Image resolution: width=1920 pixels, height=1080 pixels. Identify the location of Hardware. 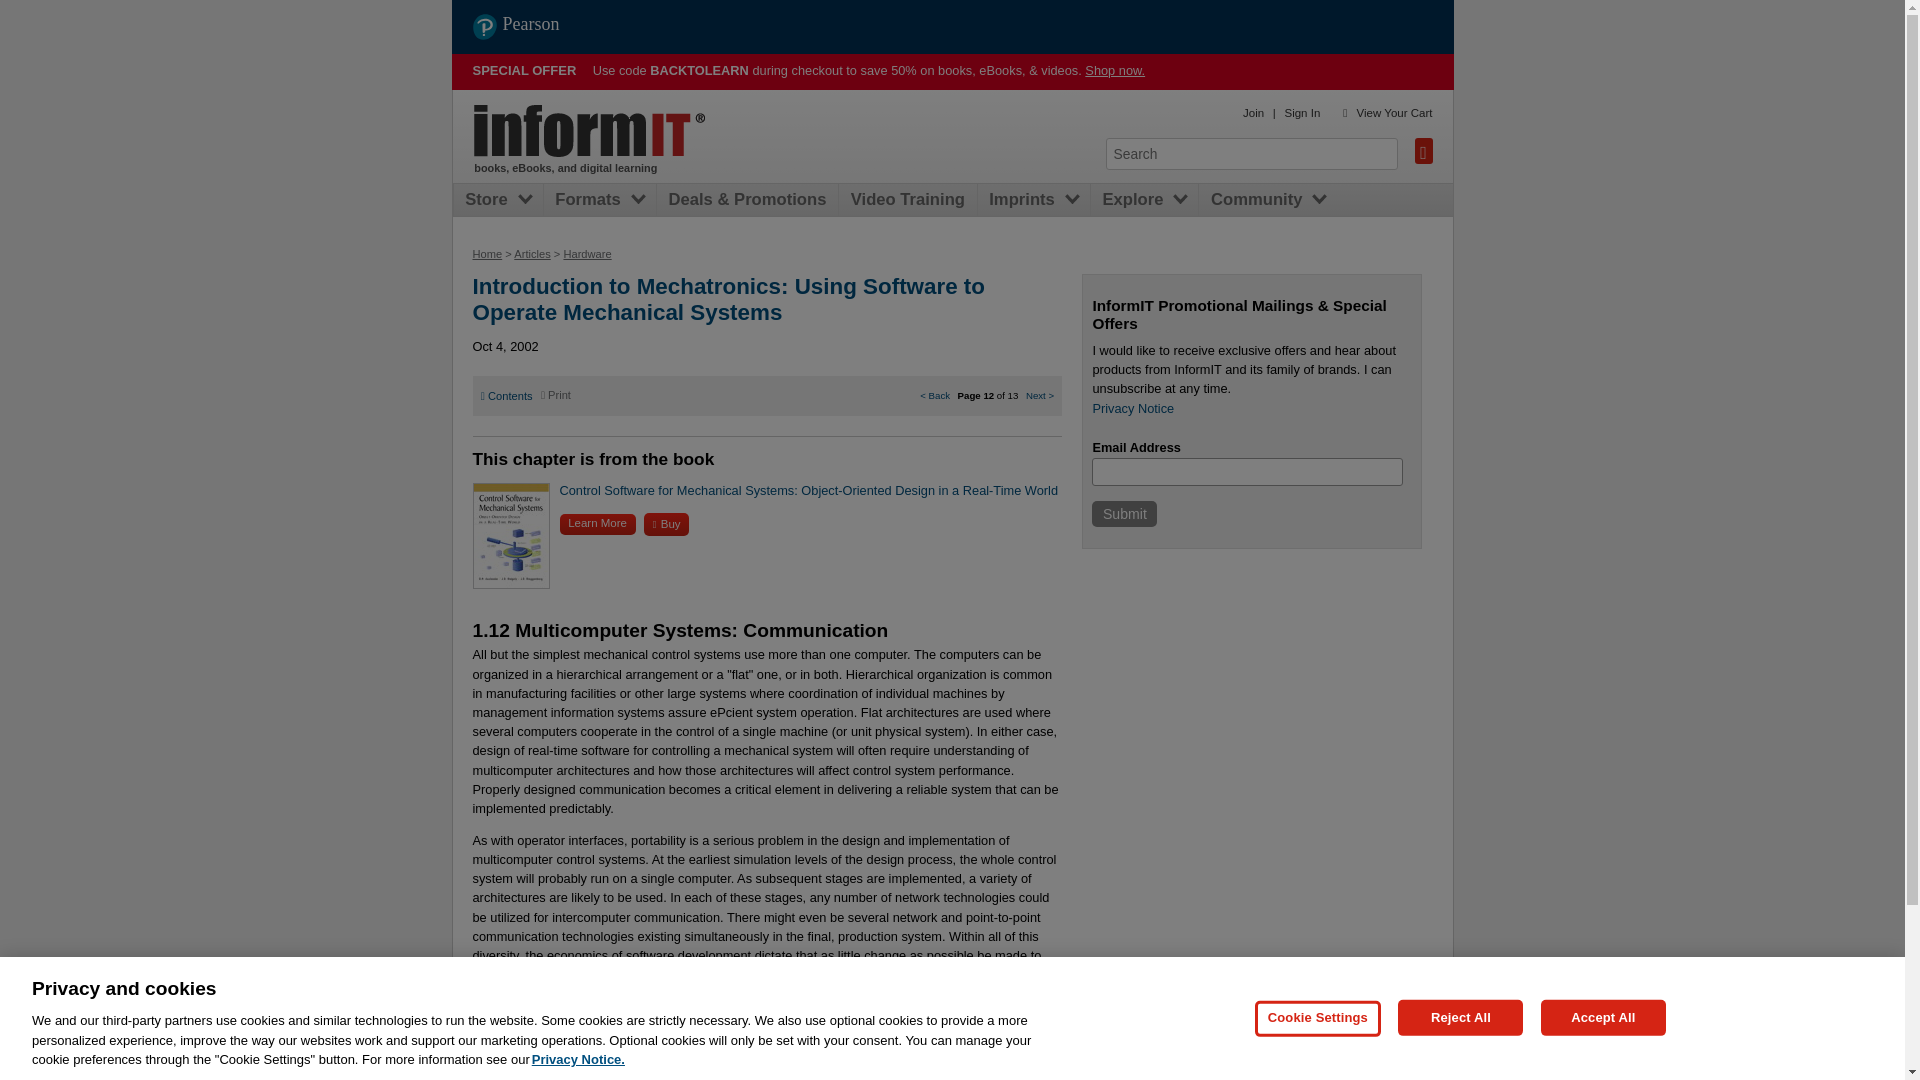
(586, 254).